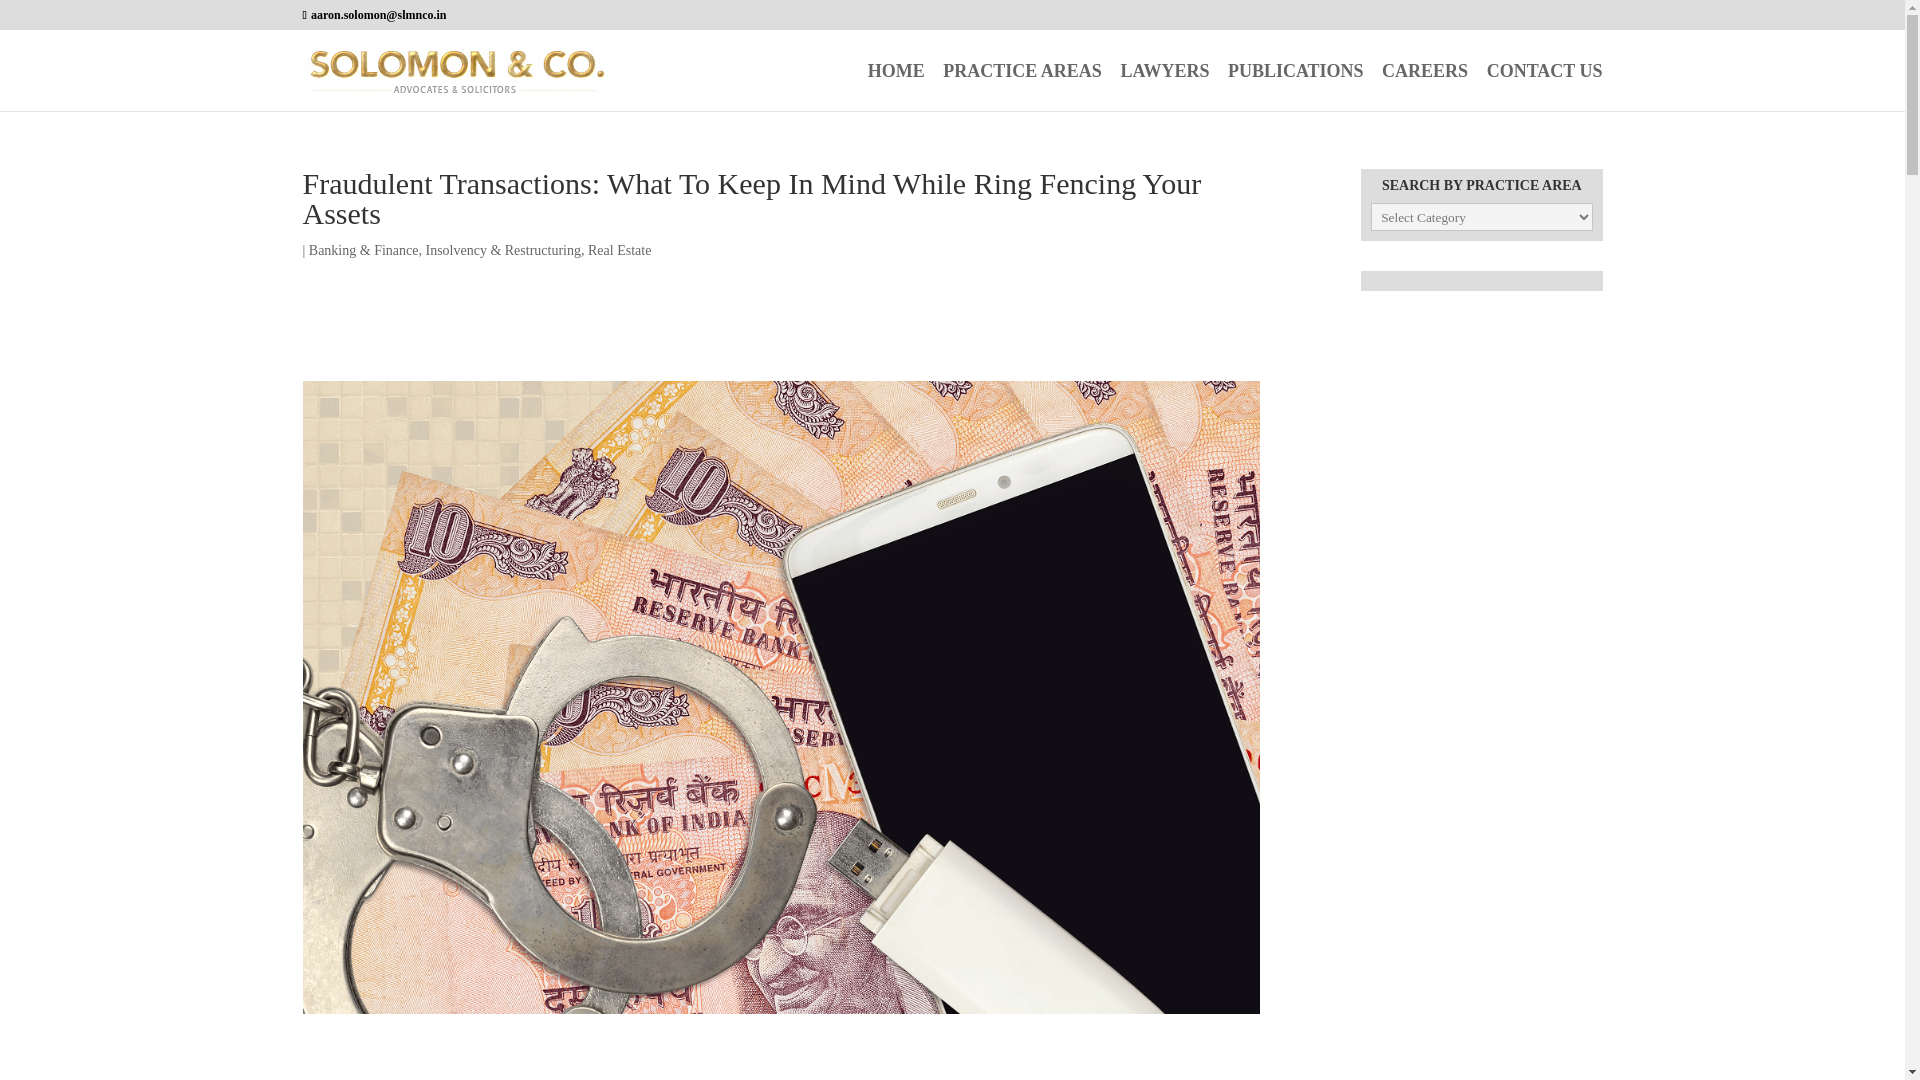 Image resolution: width=1920 pixels, height=1080 pixels. I want to click on PUBLICATIONS, so click(1296, 87).